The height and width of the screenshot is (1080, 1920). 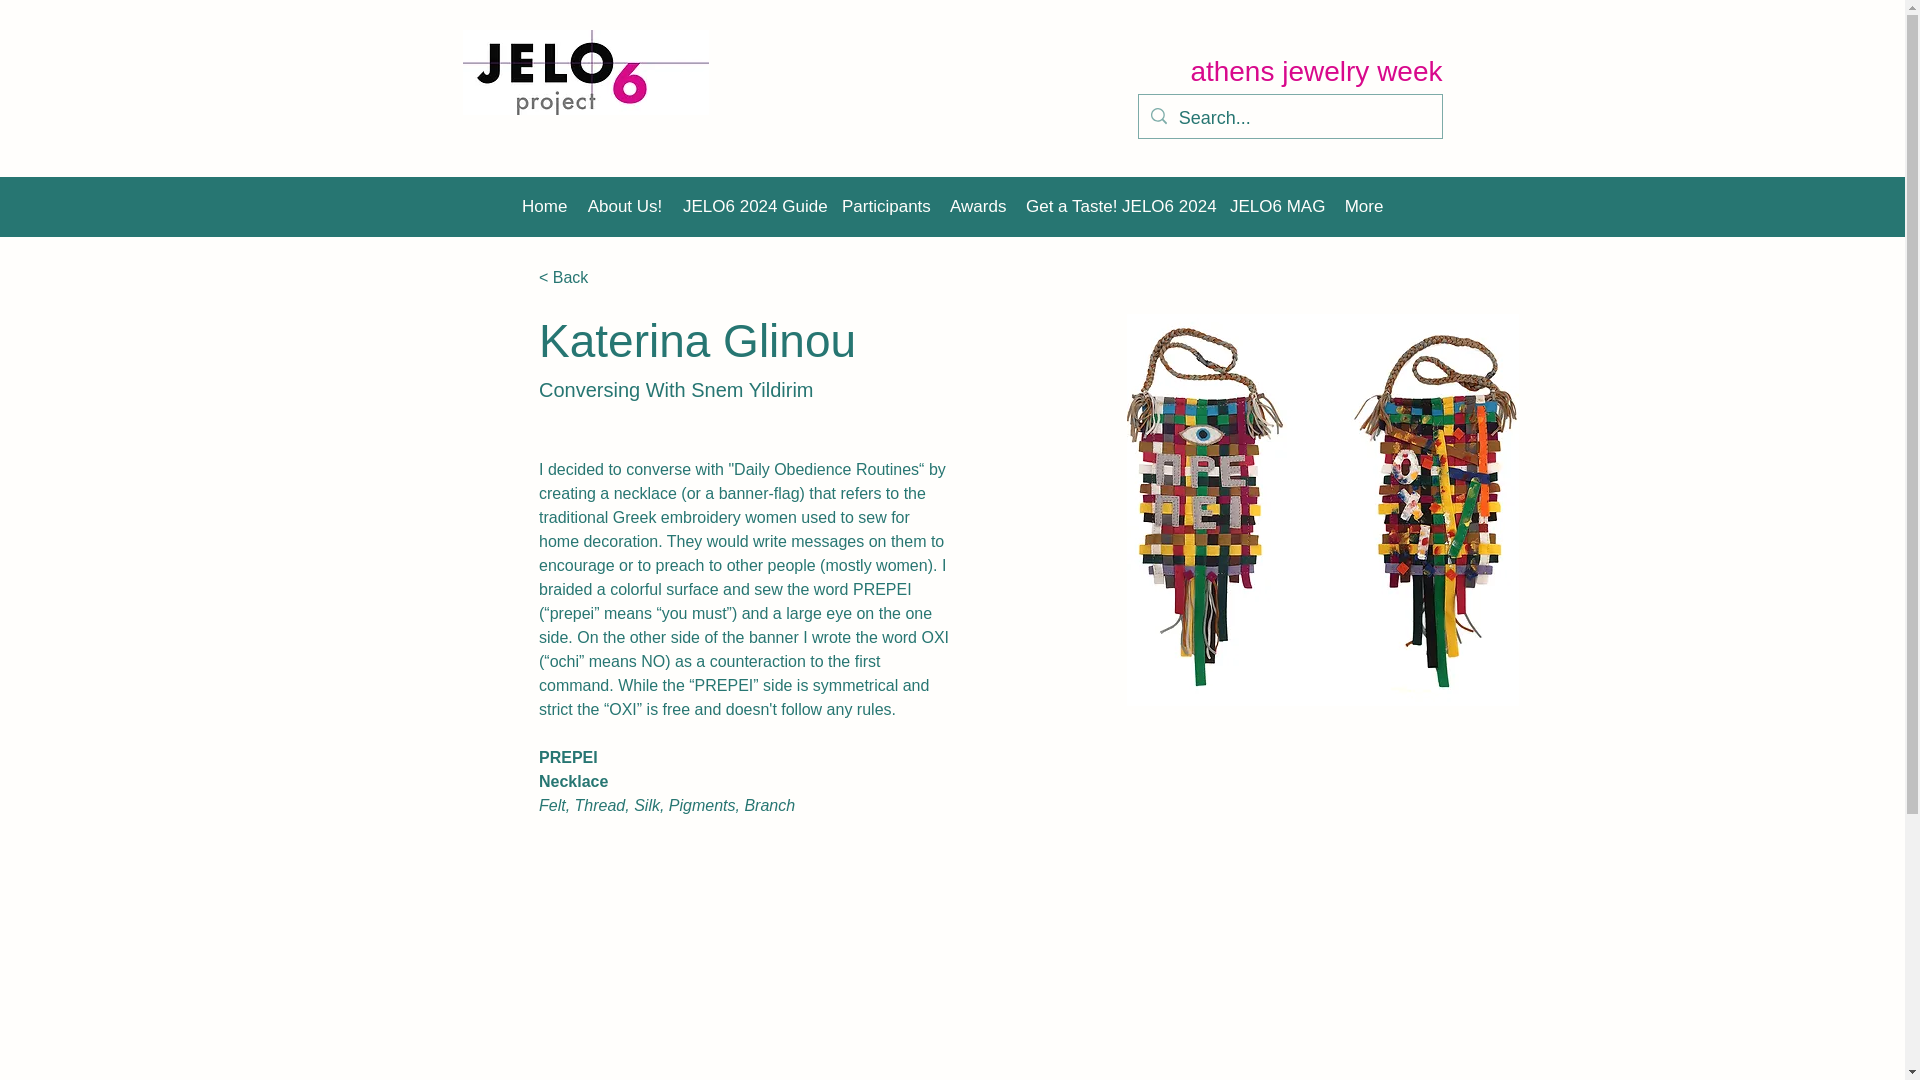 I want to click on Katerina Glinou.jpg, so click(x=1322, y=510).